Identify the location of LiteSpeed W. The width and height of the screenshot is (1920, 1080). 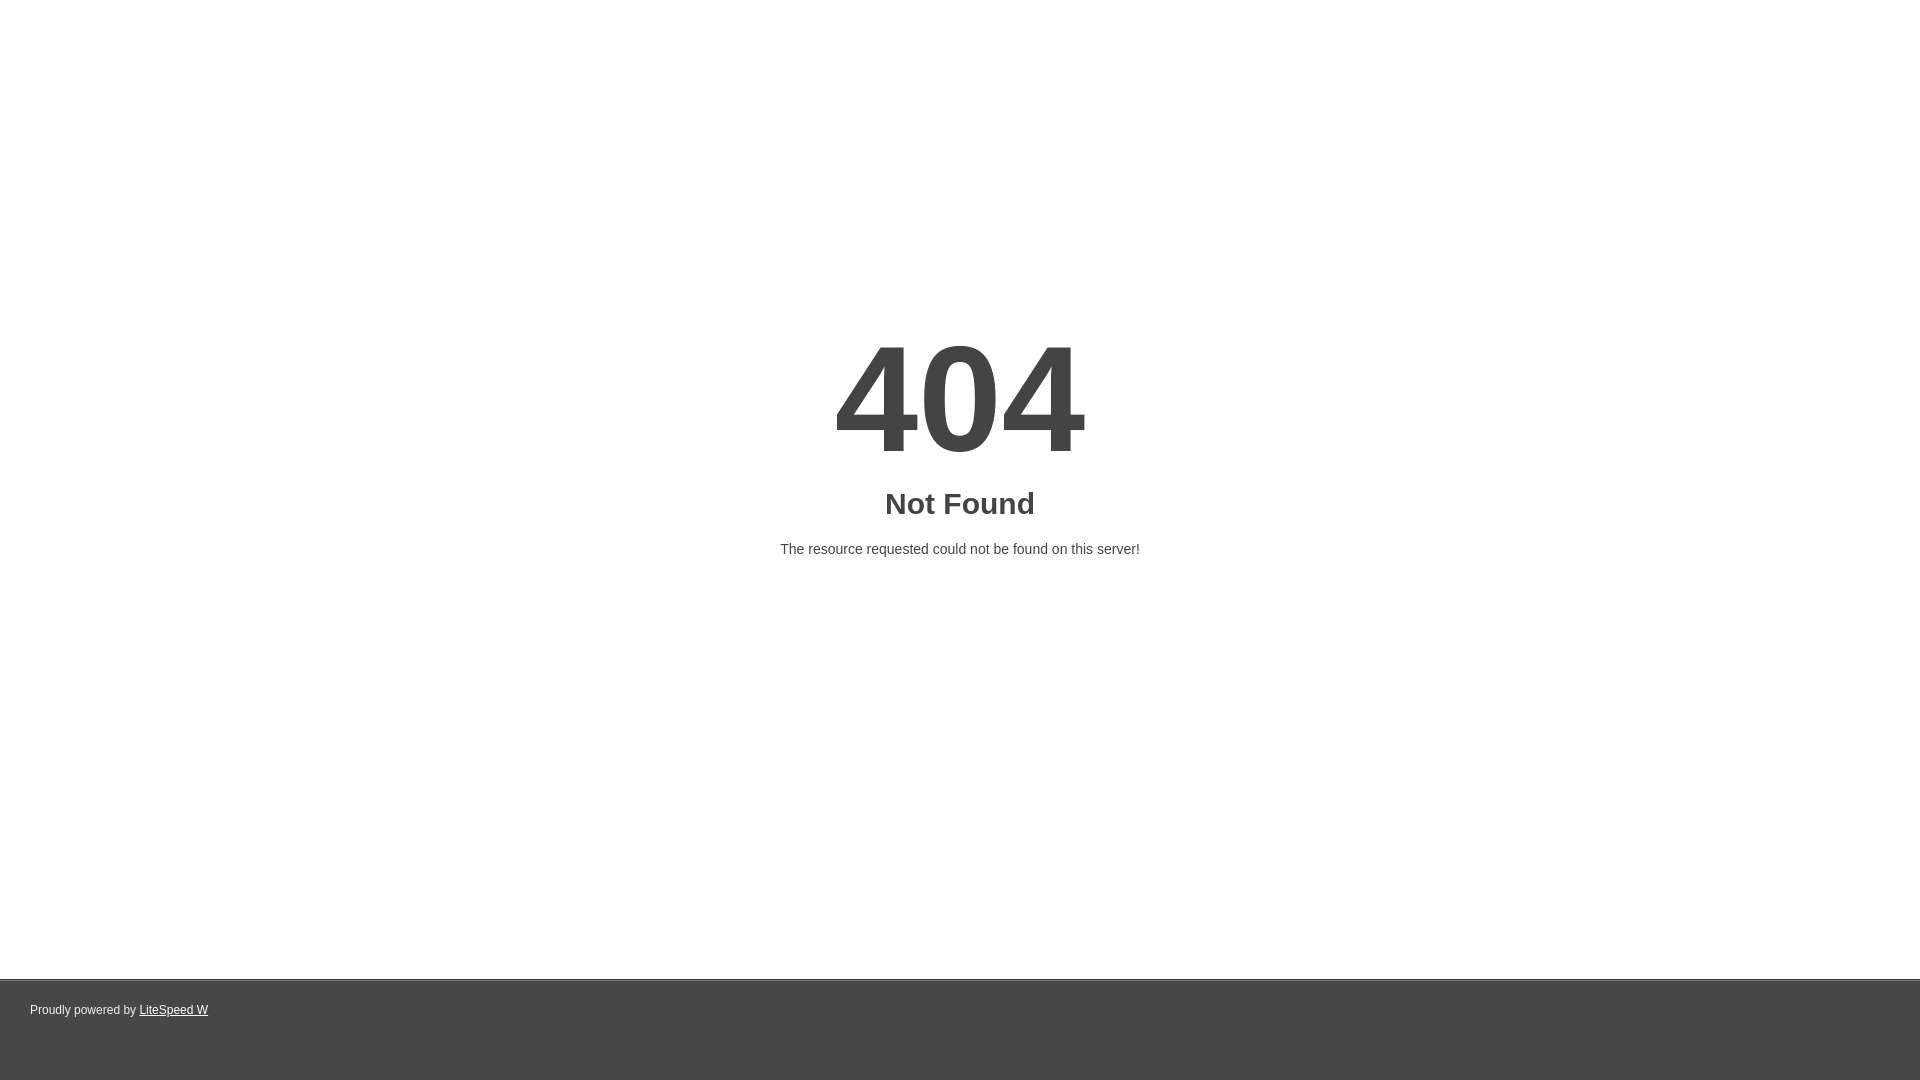
(174, 1010).